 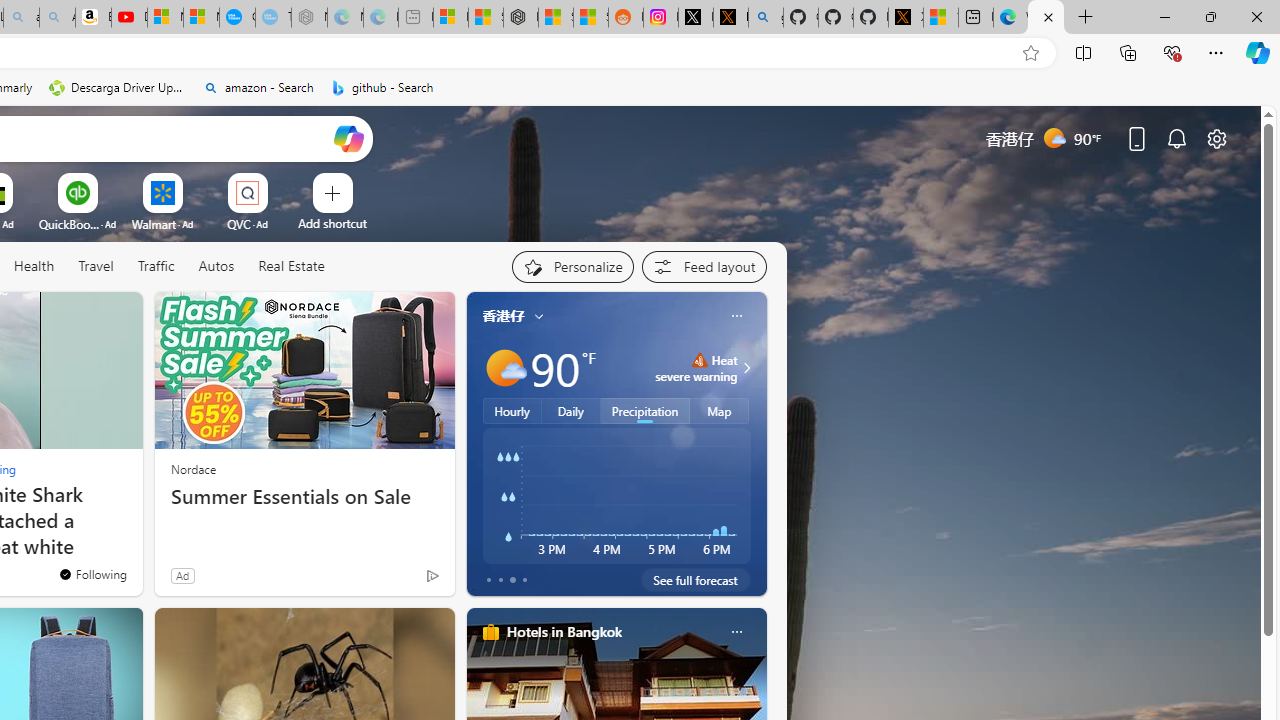 I want to click on Health, so click(x=34, y=266).